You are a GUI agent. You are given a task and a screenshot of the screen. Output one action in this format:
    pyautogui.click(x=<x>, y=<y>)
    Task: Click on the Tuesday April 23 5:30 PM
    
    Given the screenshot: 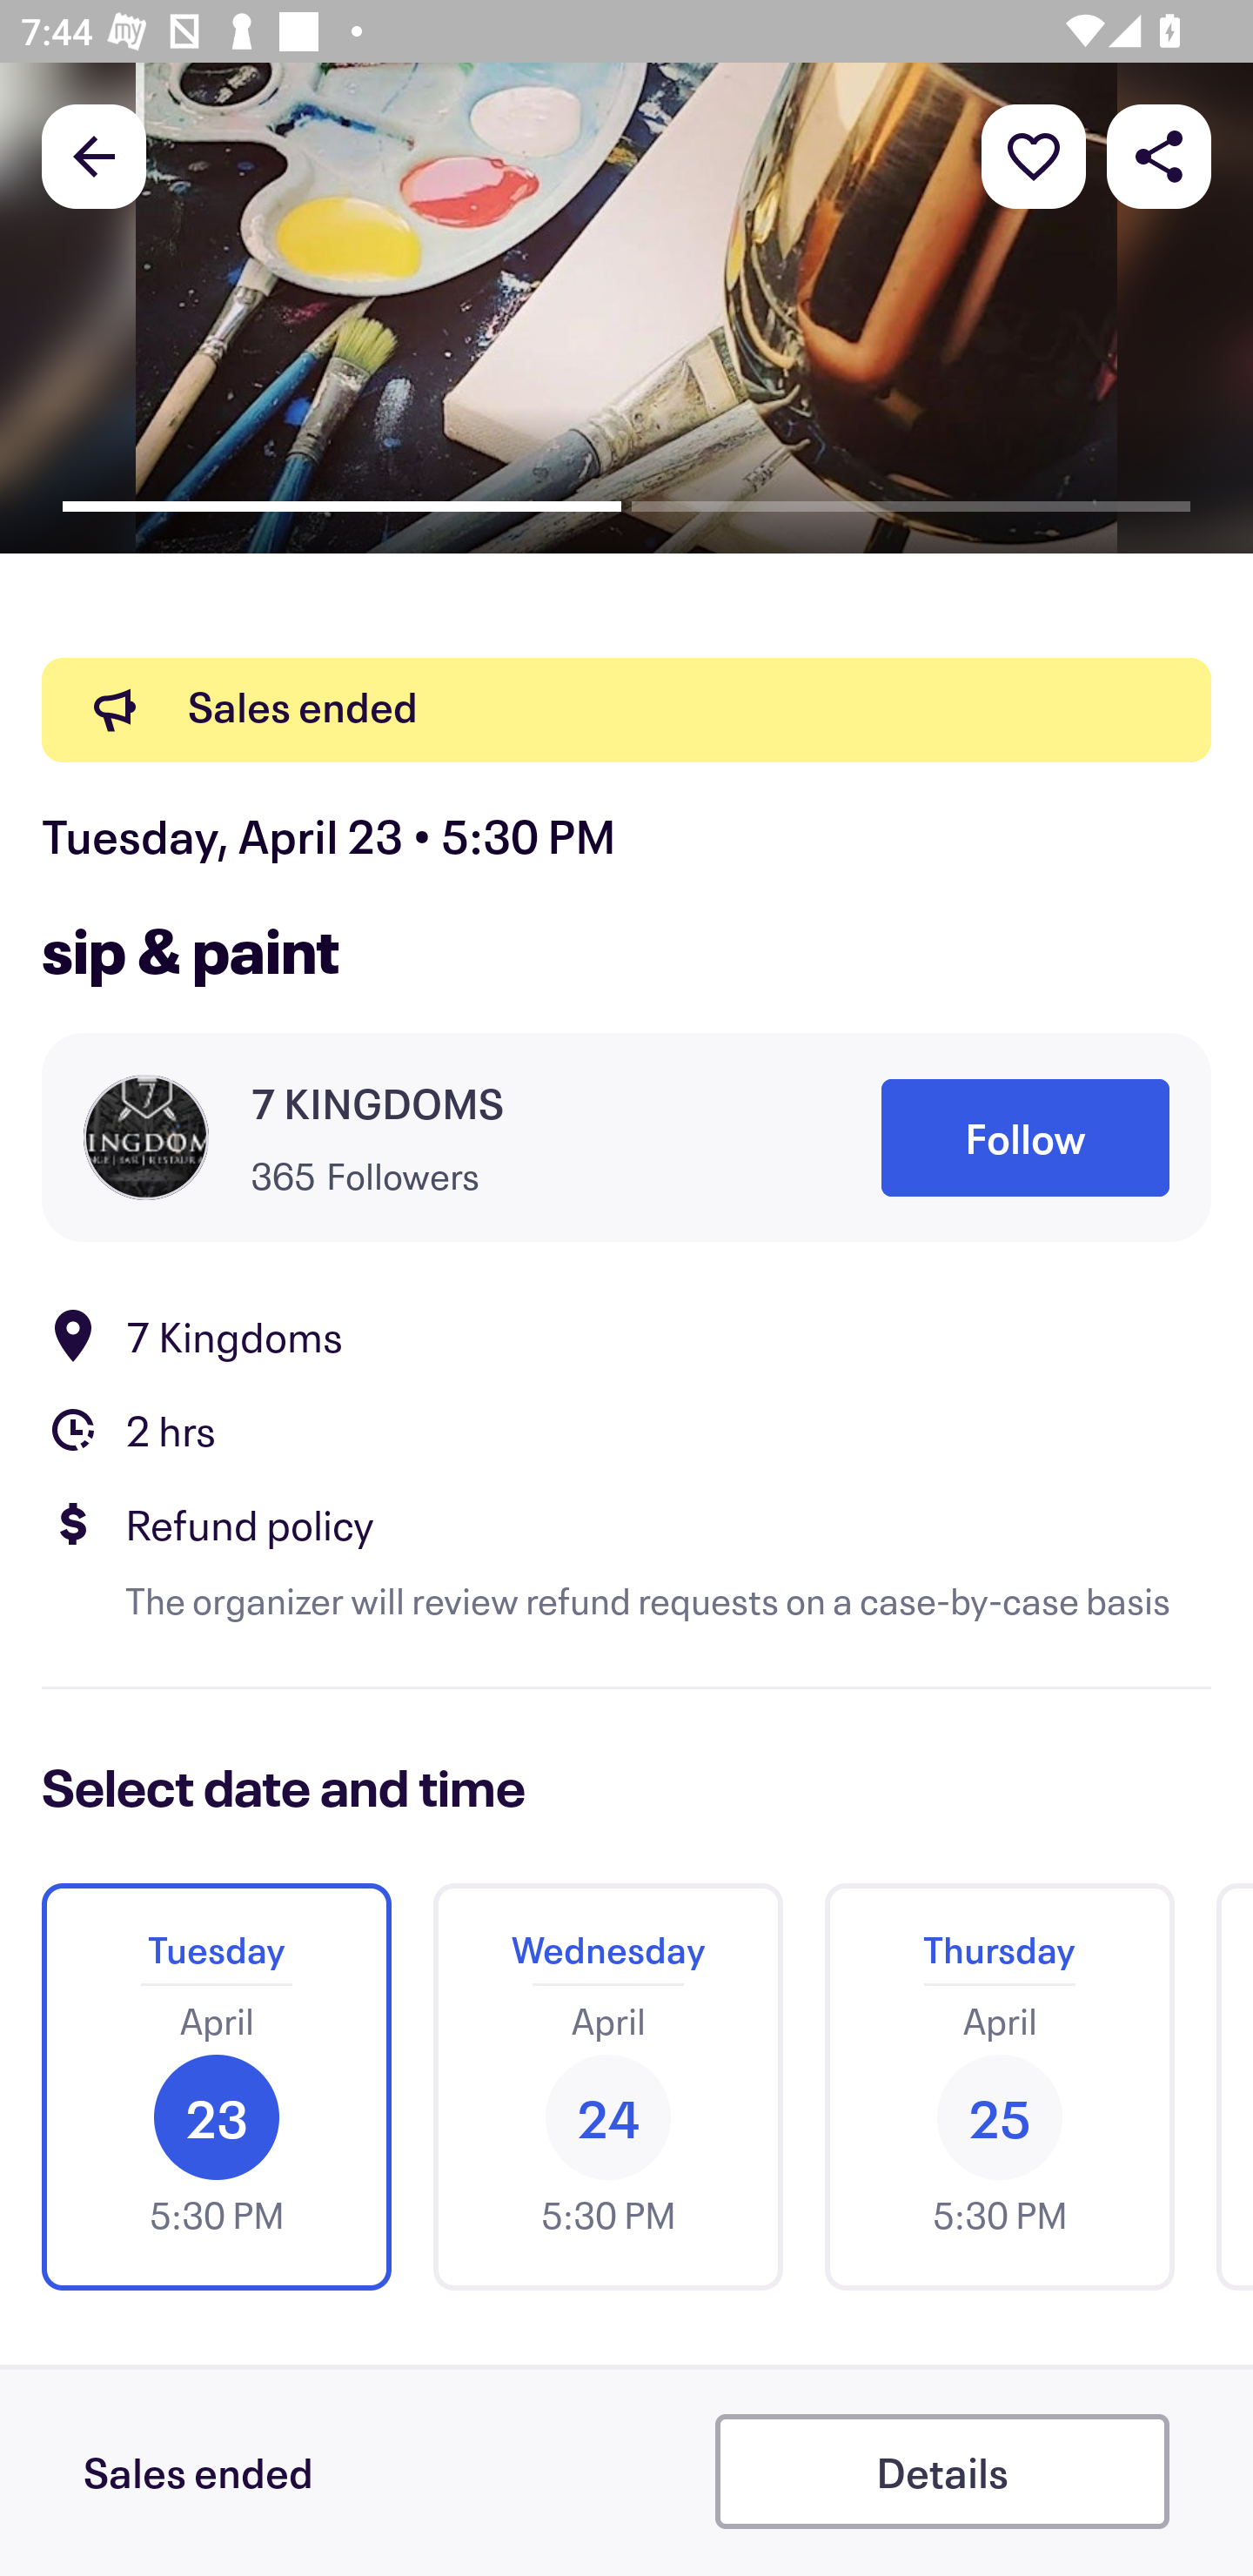 What is the action you would take?
    pyautogui.click(x=216, y=2087)
    